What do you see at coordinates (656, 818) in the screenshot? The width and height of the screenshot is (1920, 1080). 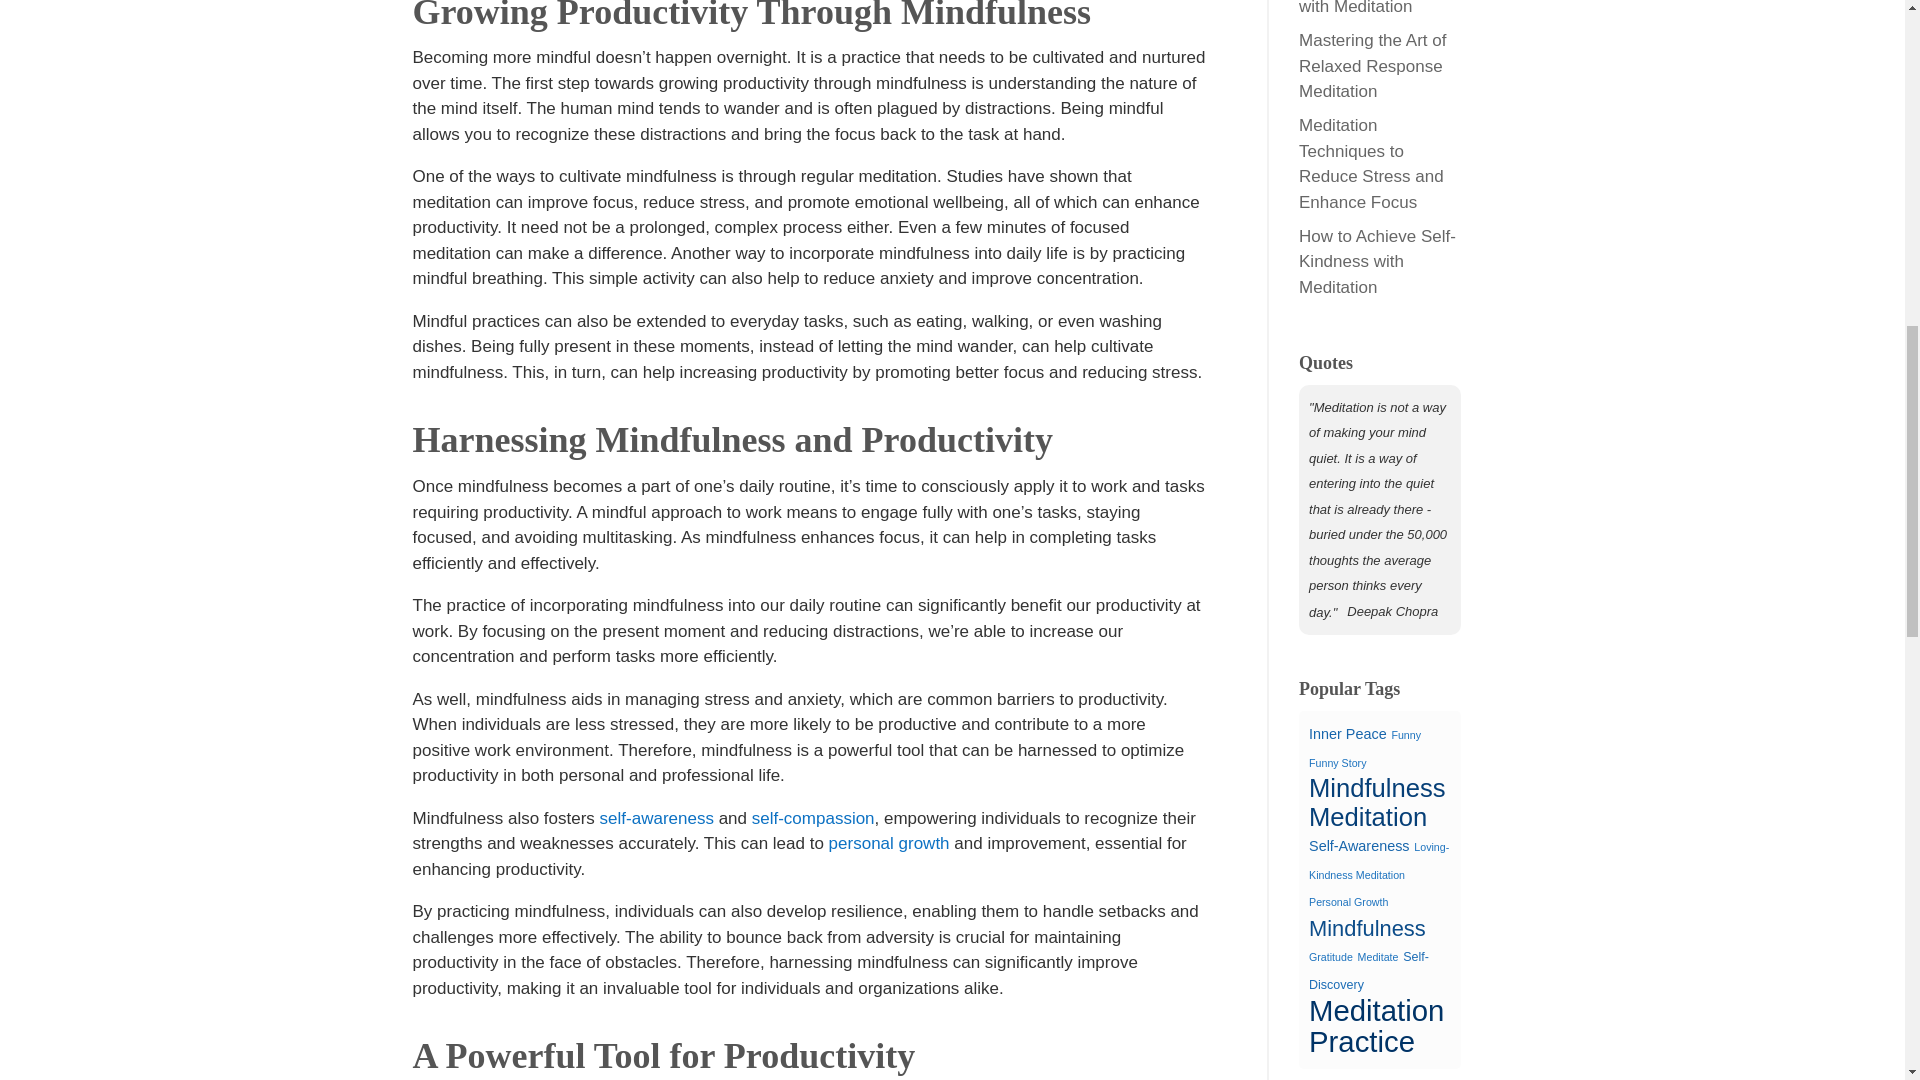 I see `self-awareness` at bounding box center [656, 818].